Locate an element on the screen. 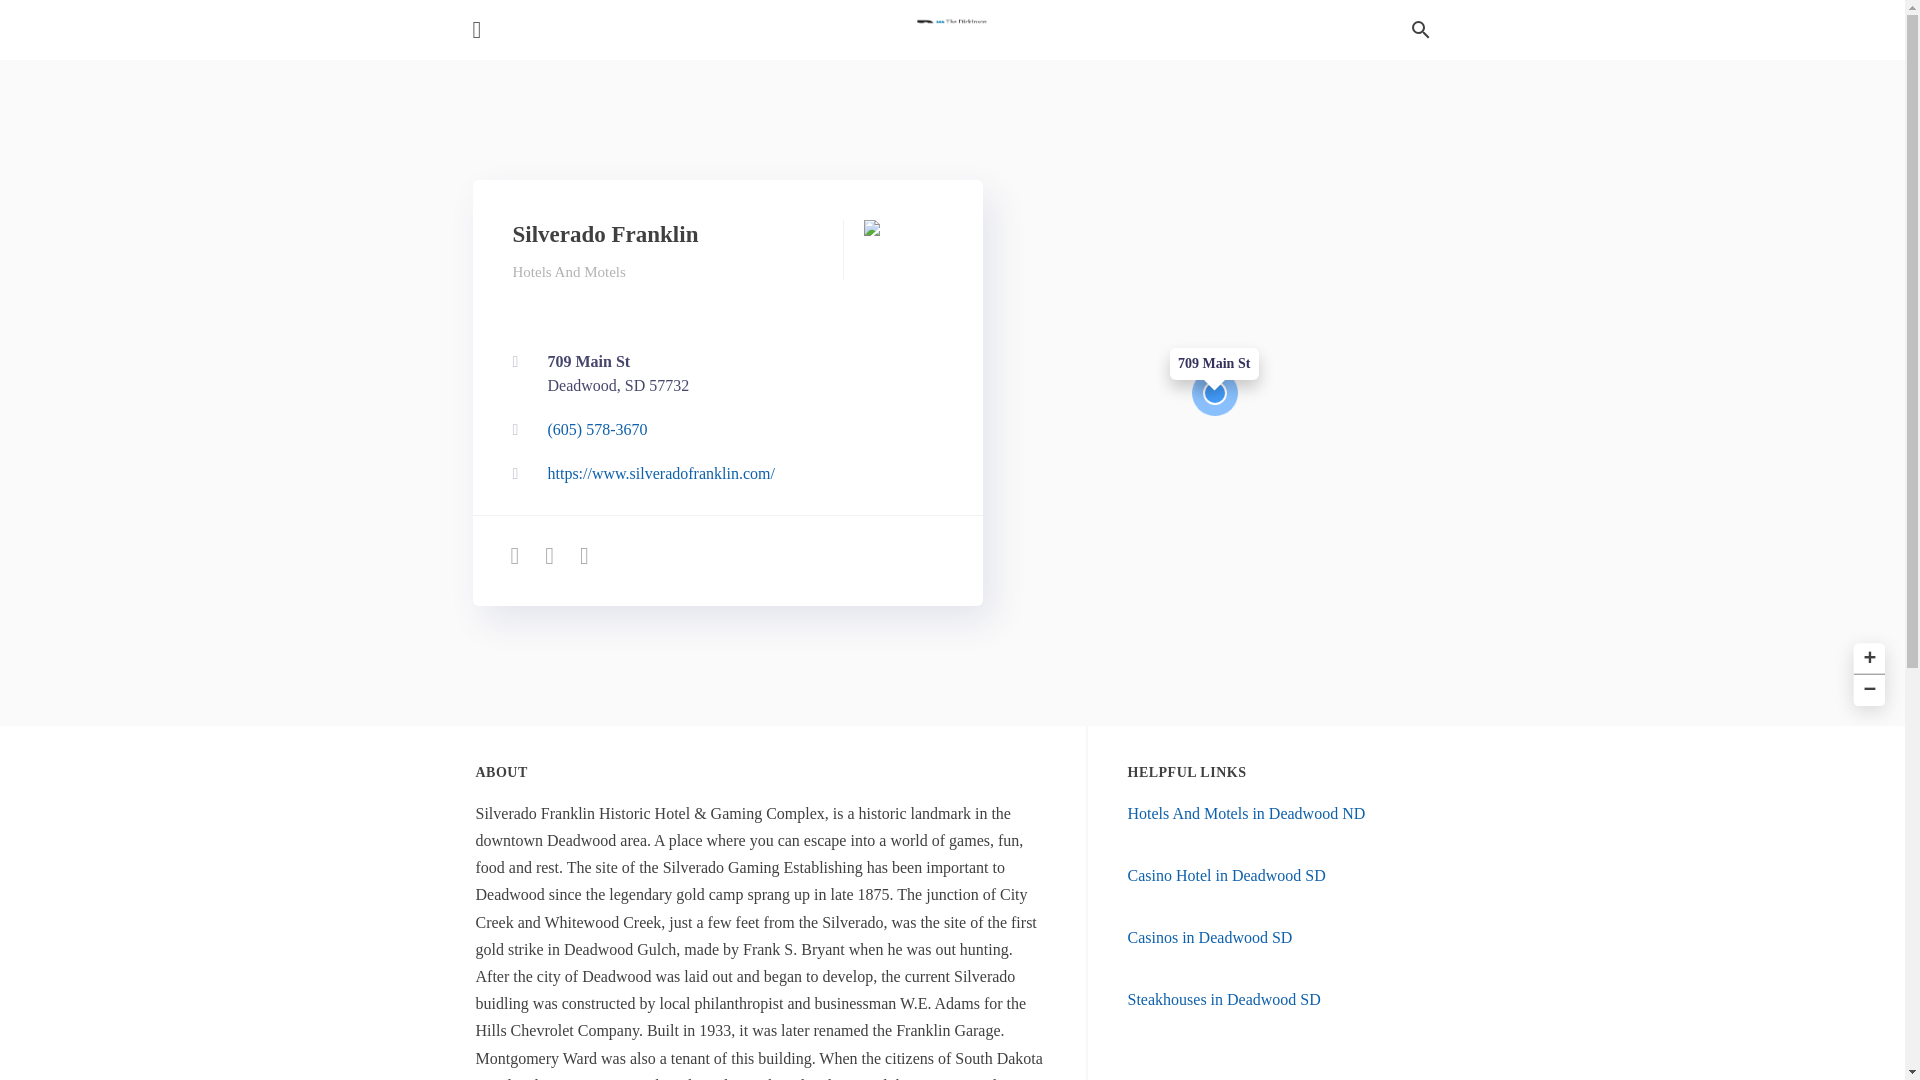  Get directions is located at coordinates (1866, 688).